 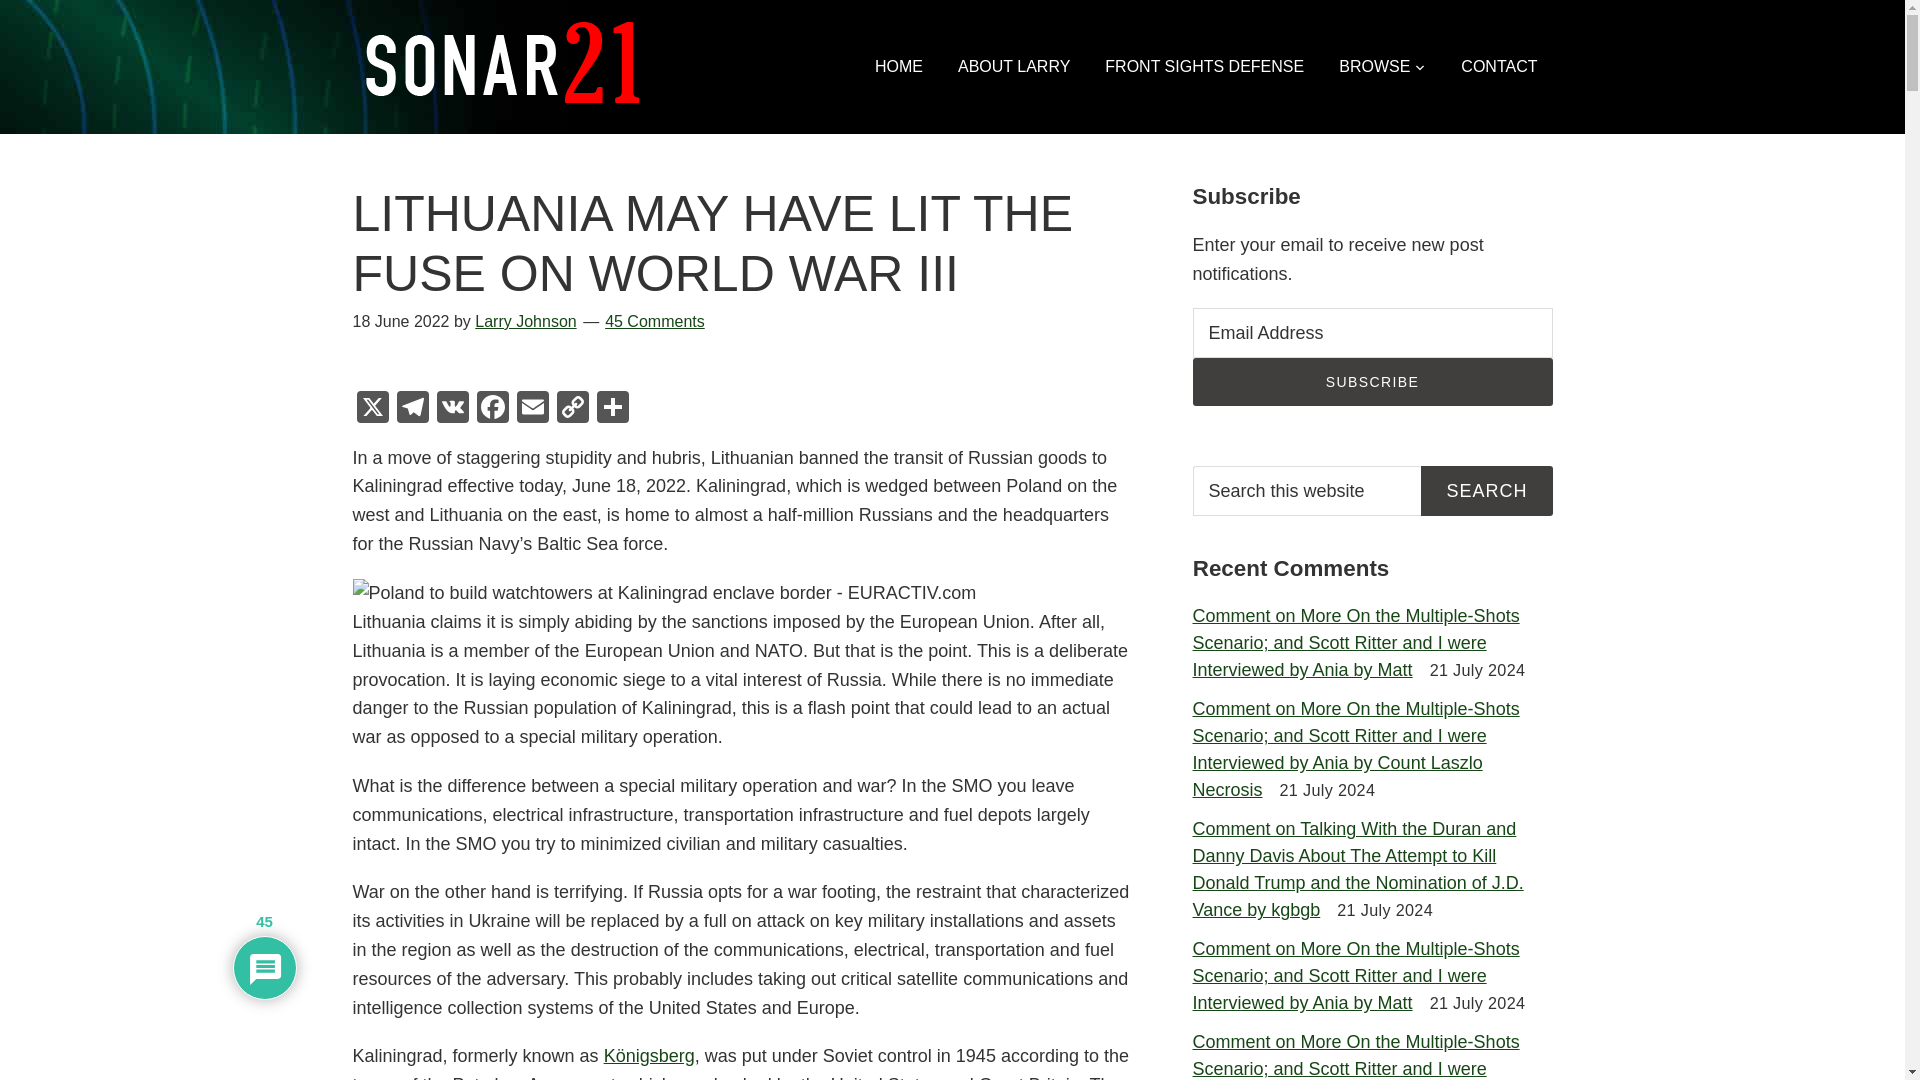 What do you see at coordinates (572, 408) in the screenshot?
I see `Copy Link` at bounding box center [572, 408].